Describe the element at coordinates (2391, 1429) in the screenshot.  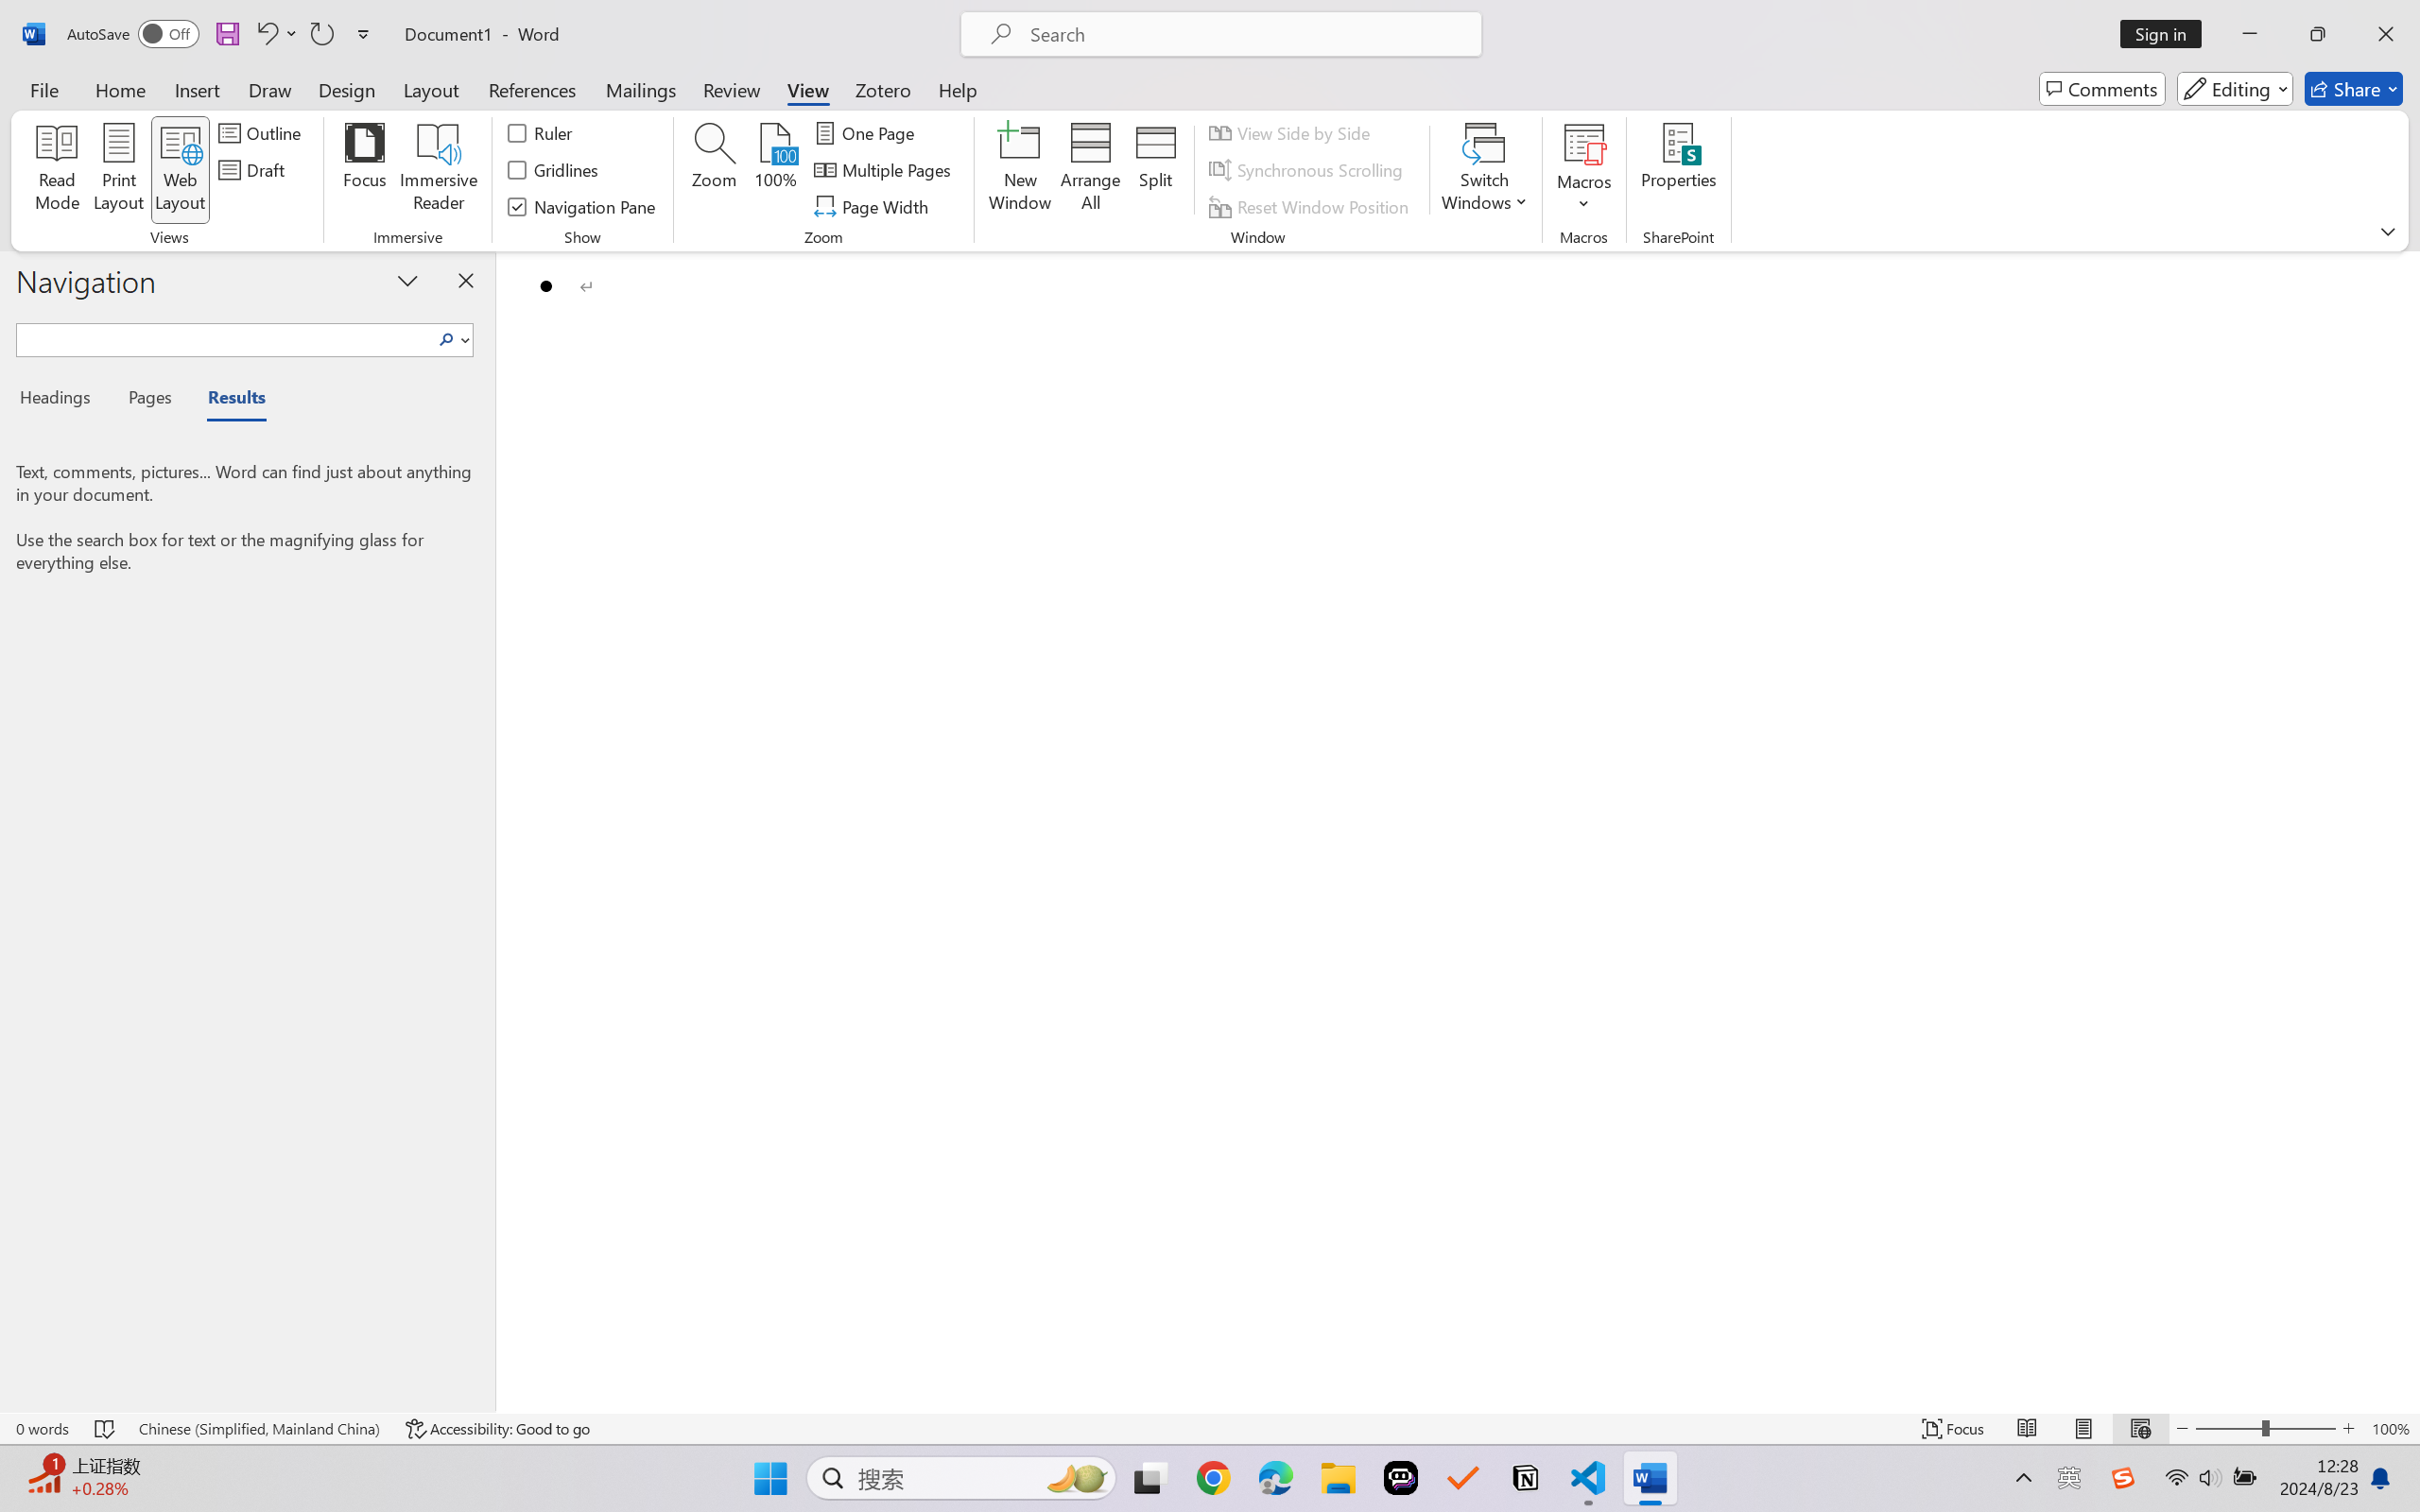
I see `Zoom 100%` at that location.